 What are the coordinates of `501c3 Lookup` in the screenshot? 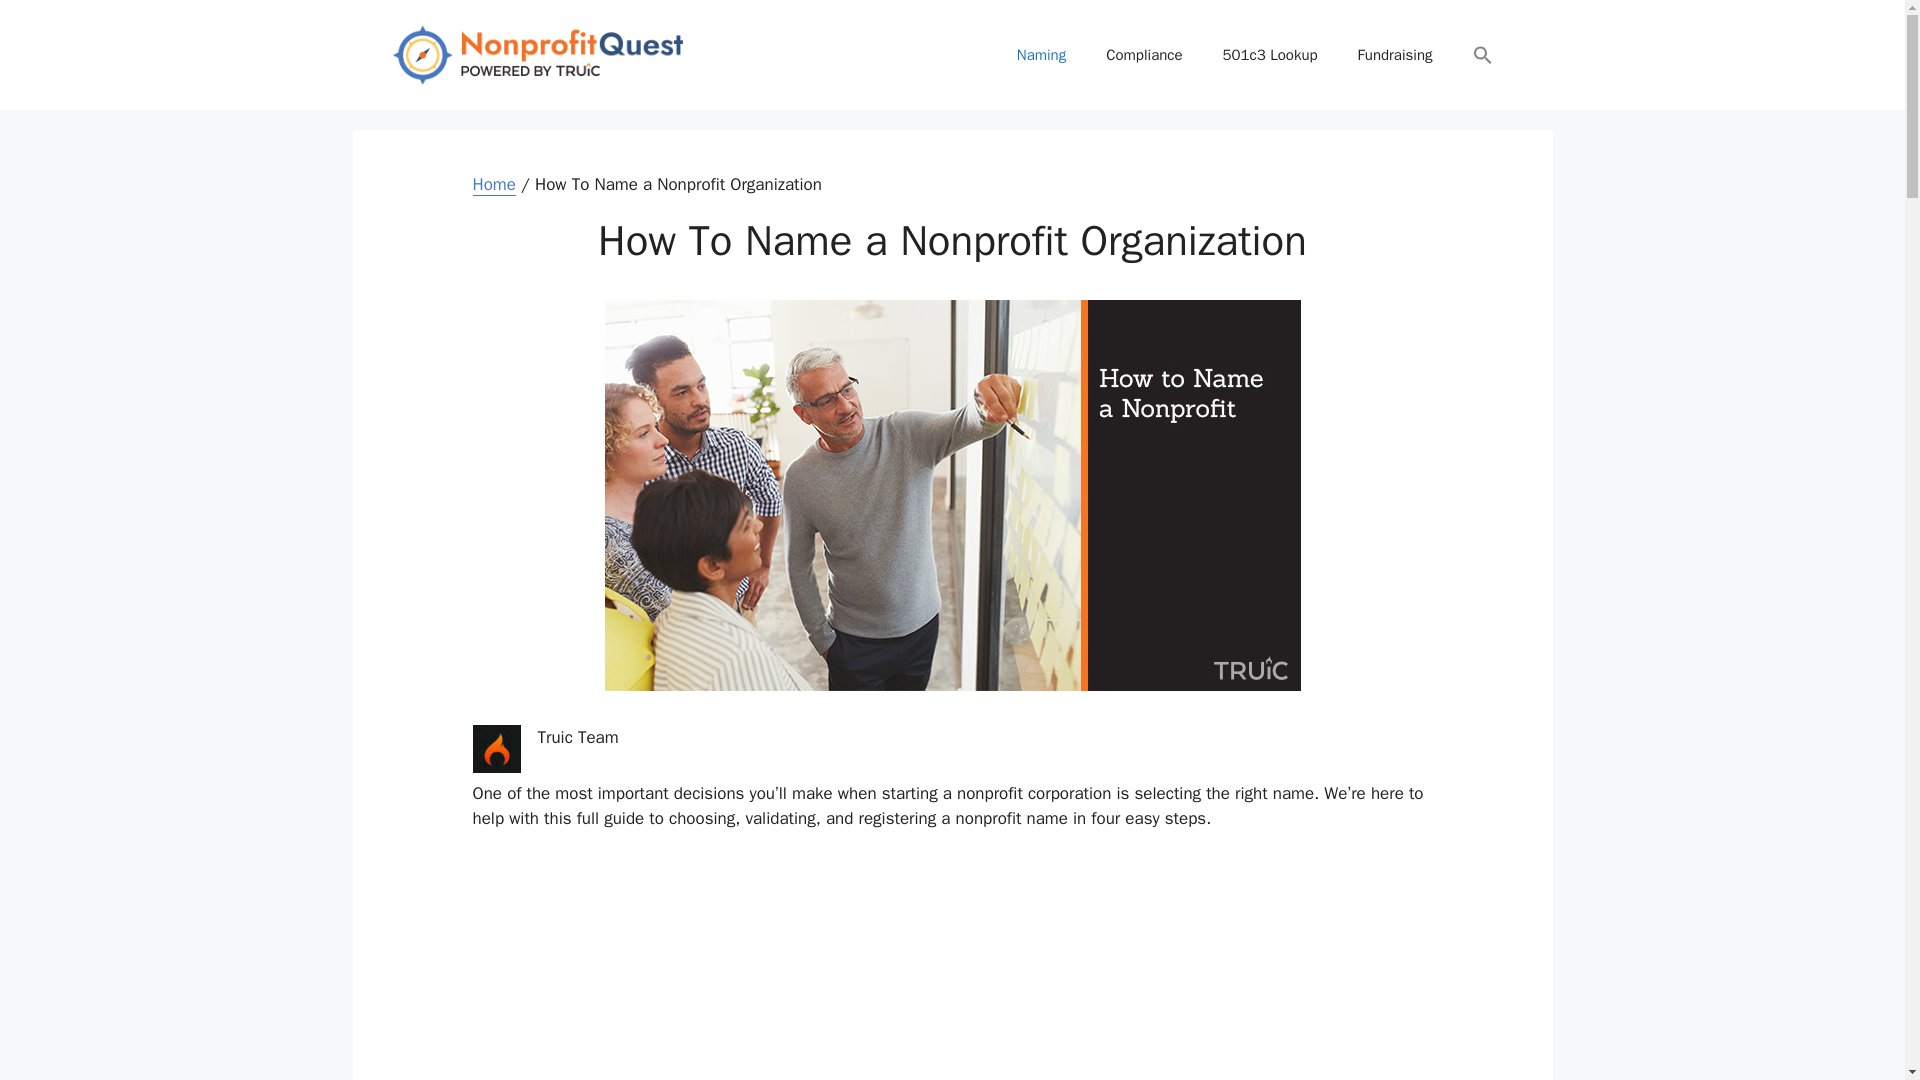 It's located at (1270, 54).